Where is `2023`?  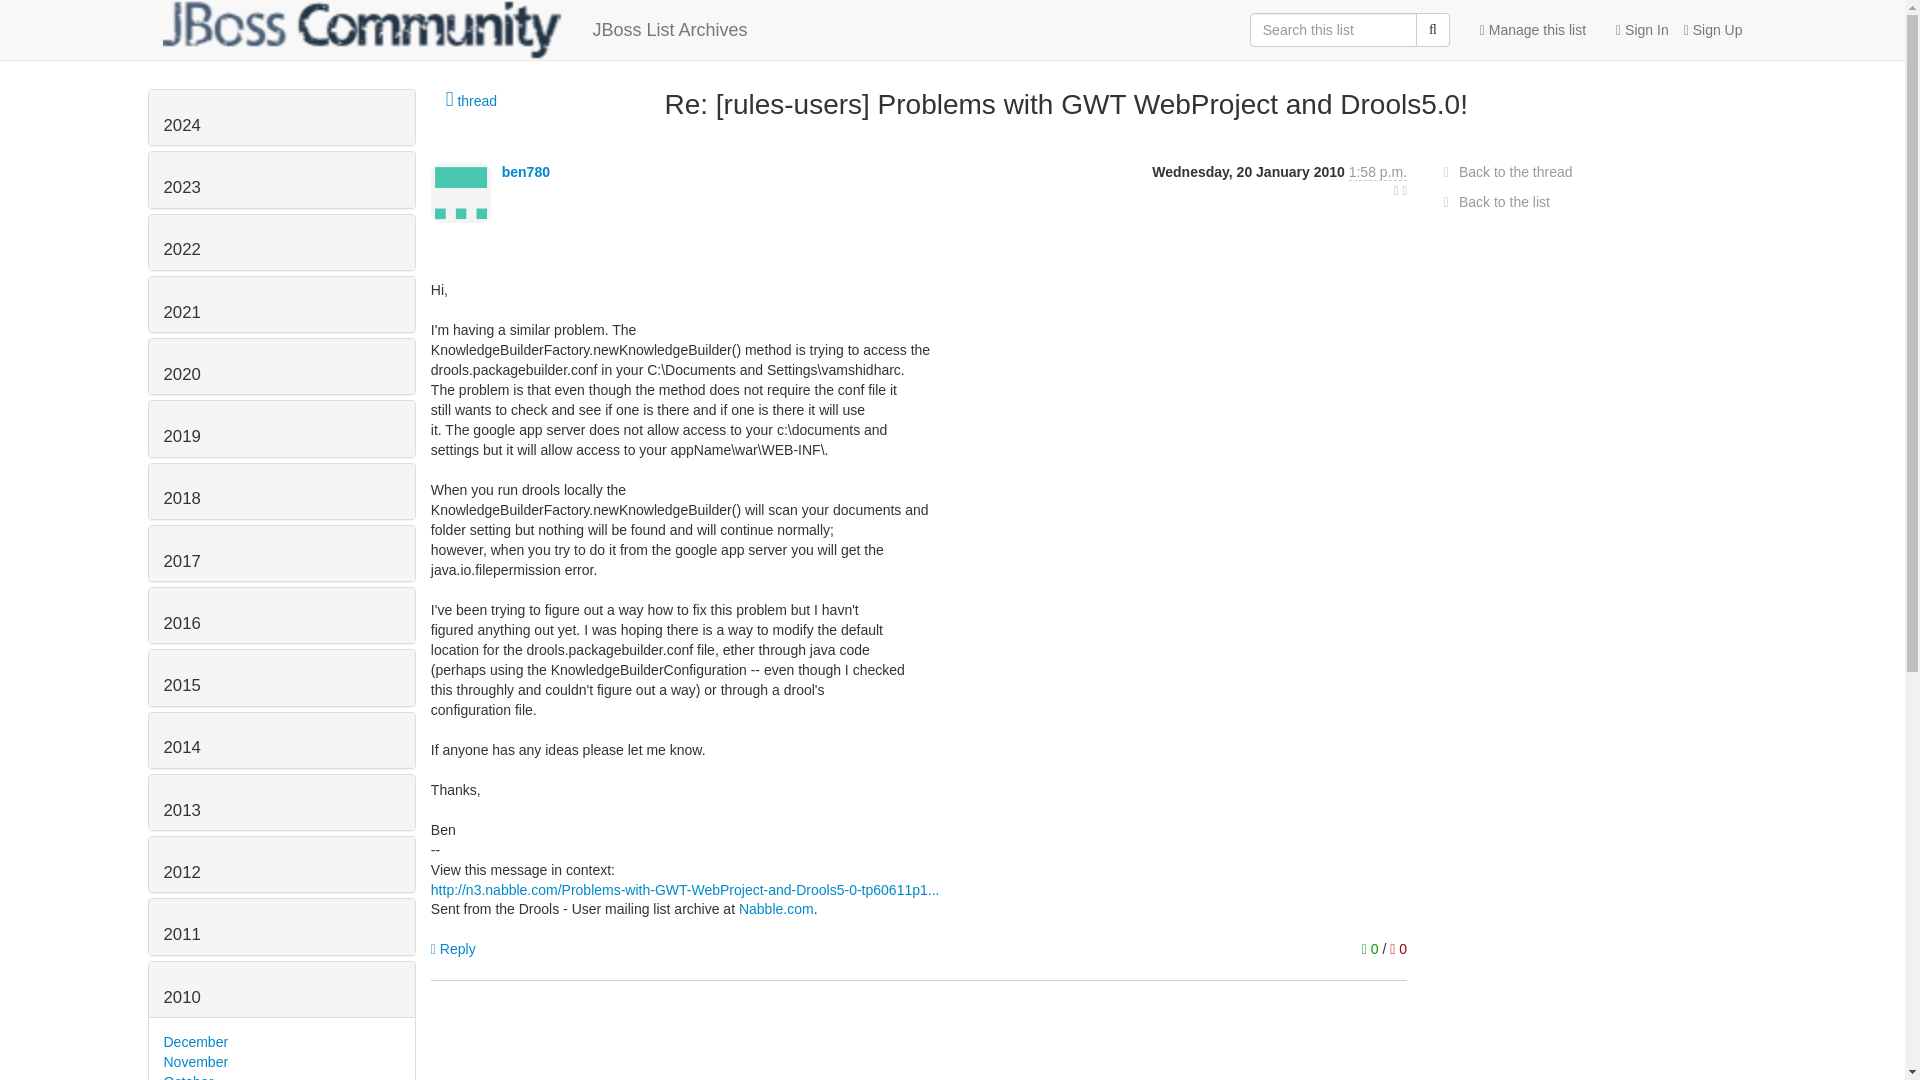
2023 is located at coordinates (182, 187).